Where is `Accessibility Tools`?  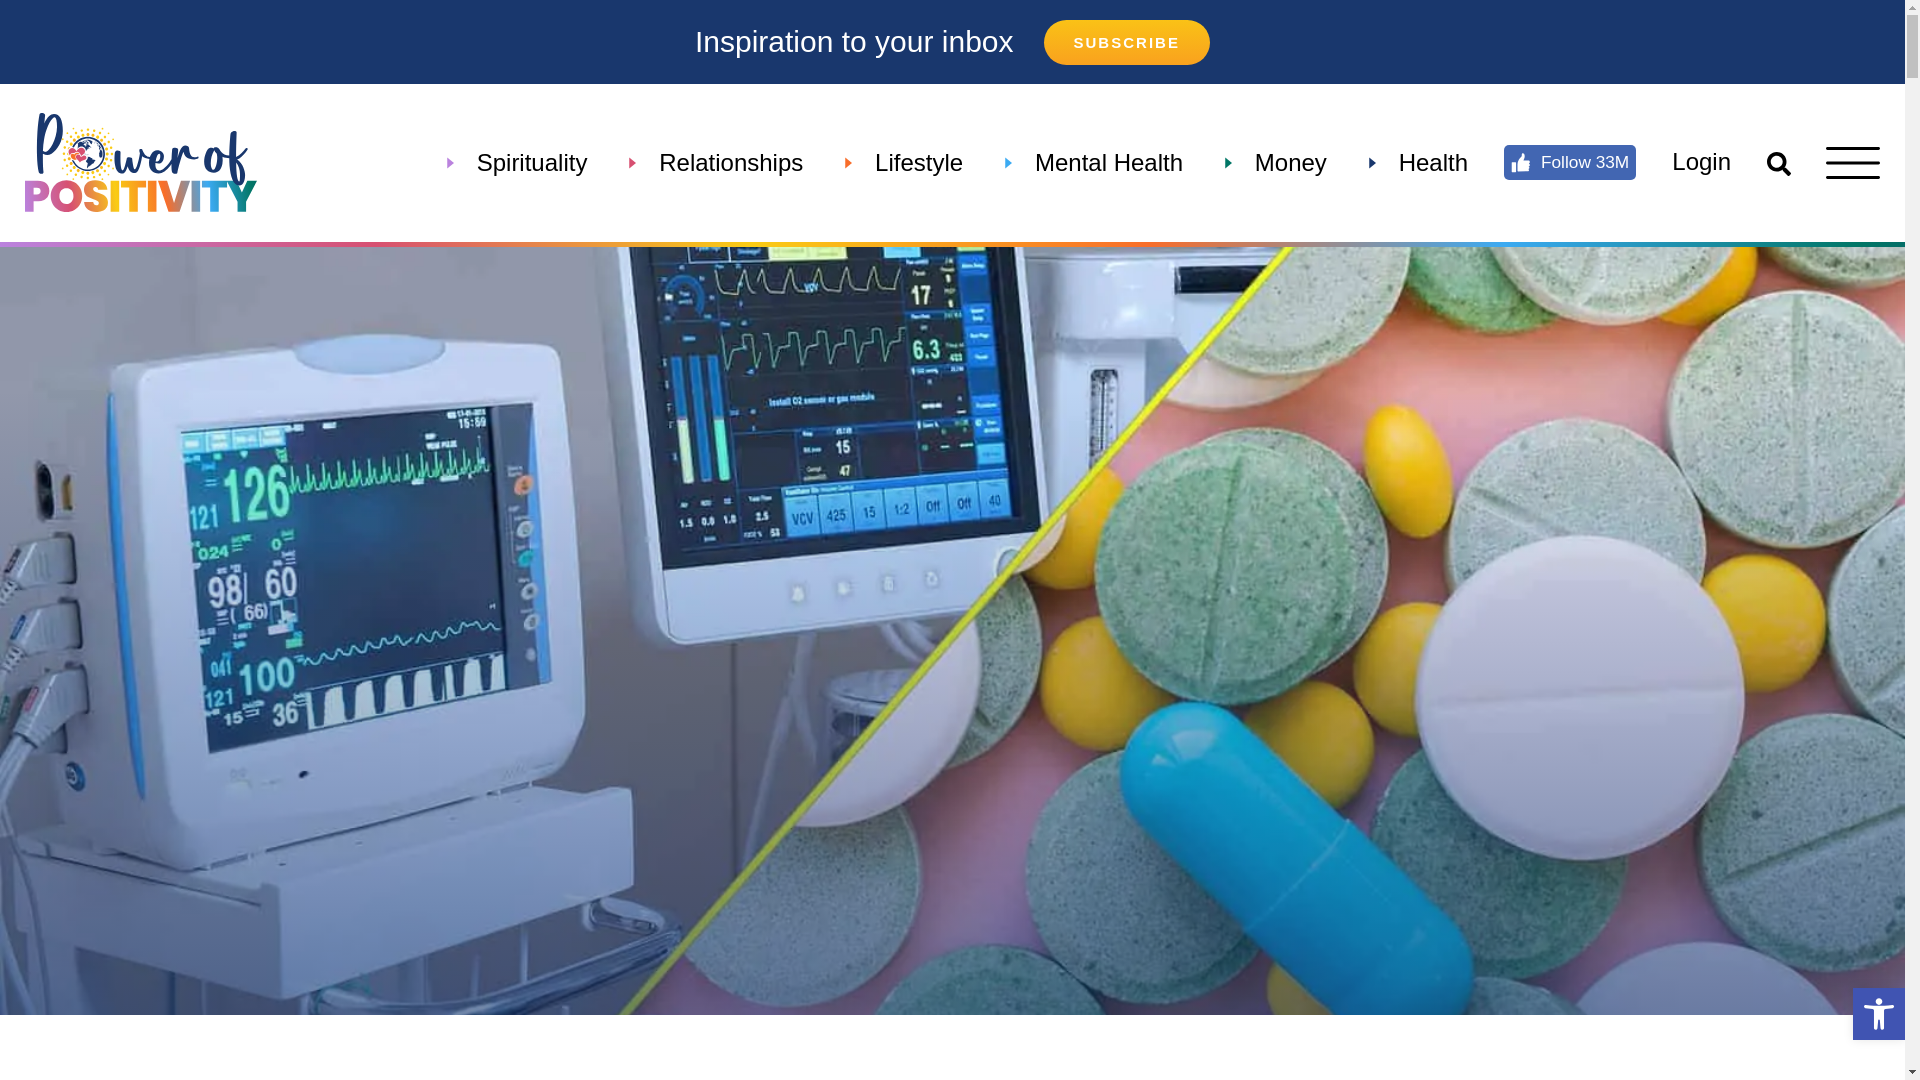 Accessibility Tools is located at coordinates (1878, 1014).